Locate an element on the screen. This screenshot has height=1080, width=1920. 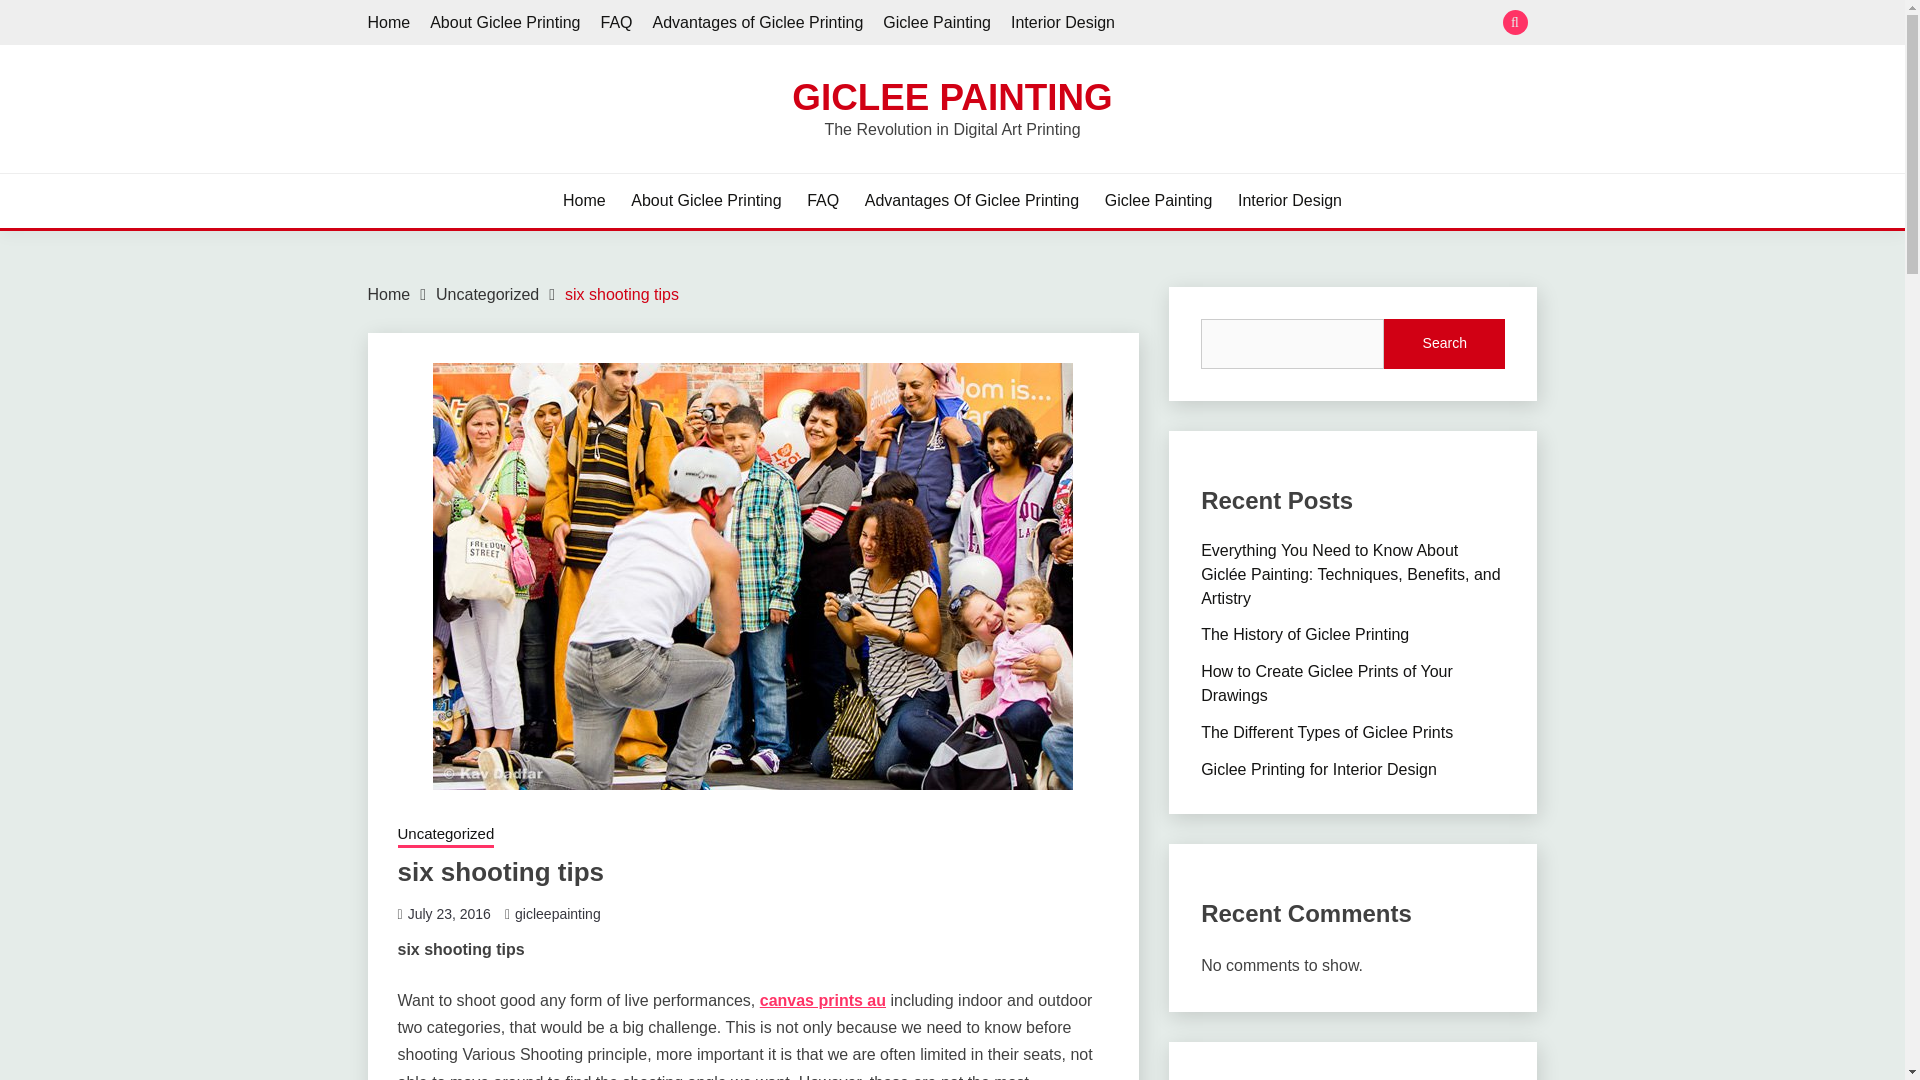
Home is located at coordinates (389, 22).